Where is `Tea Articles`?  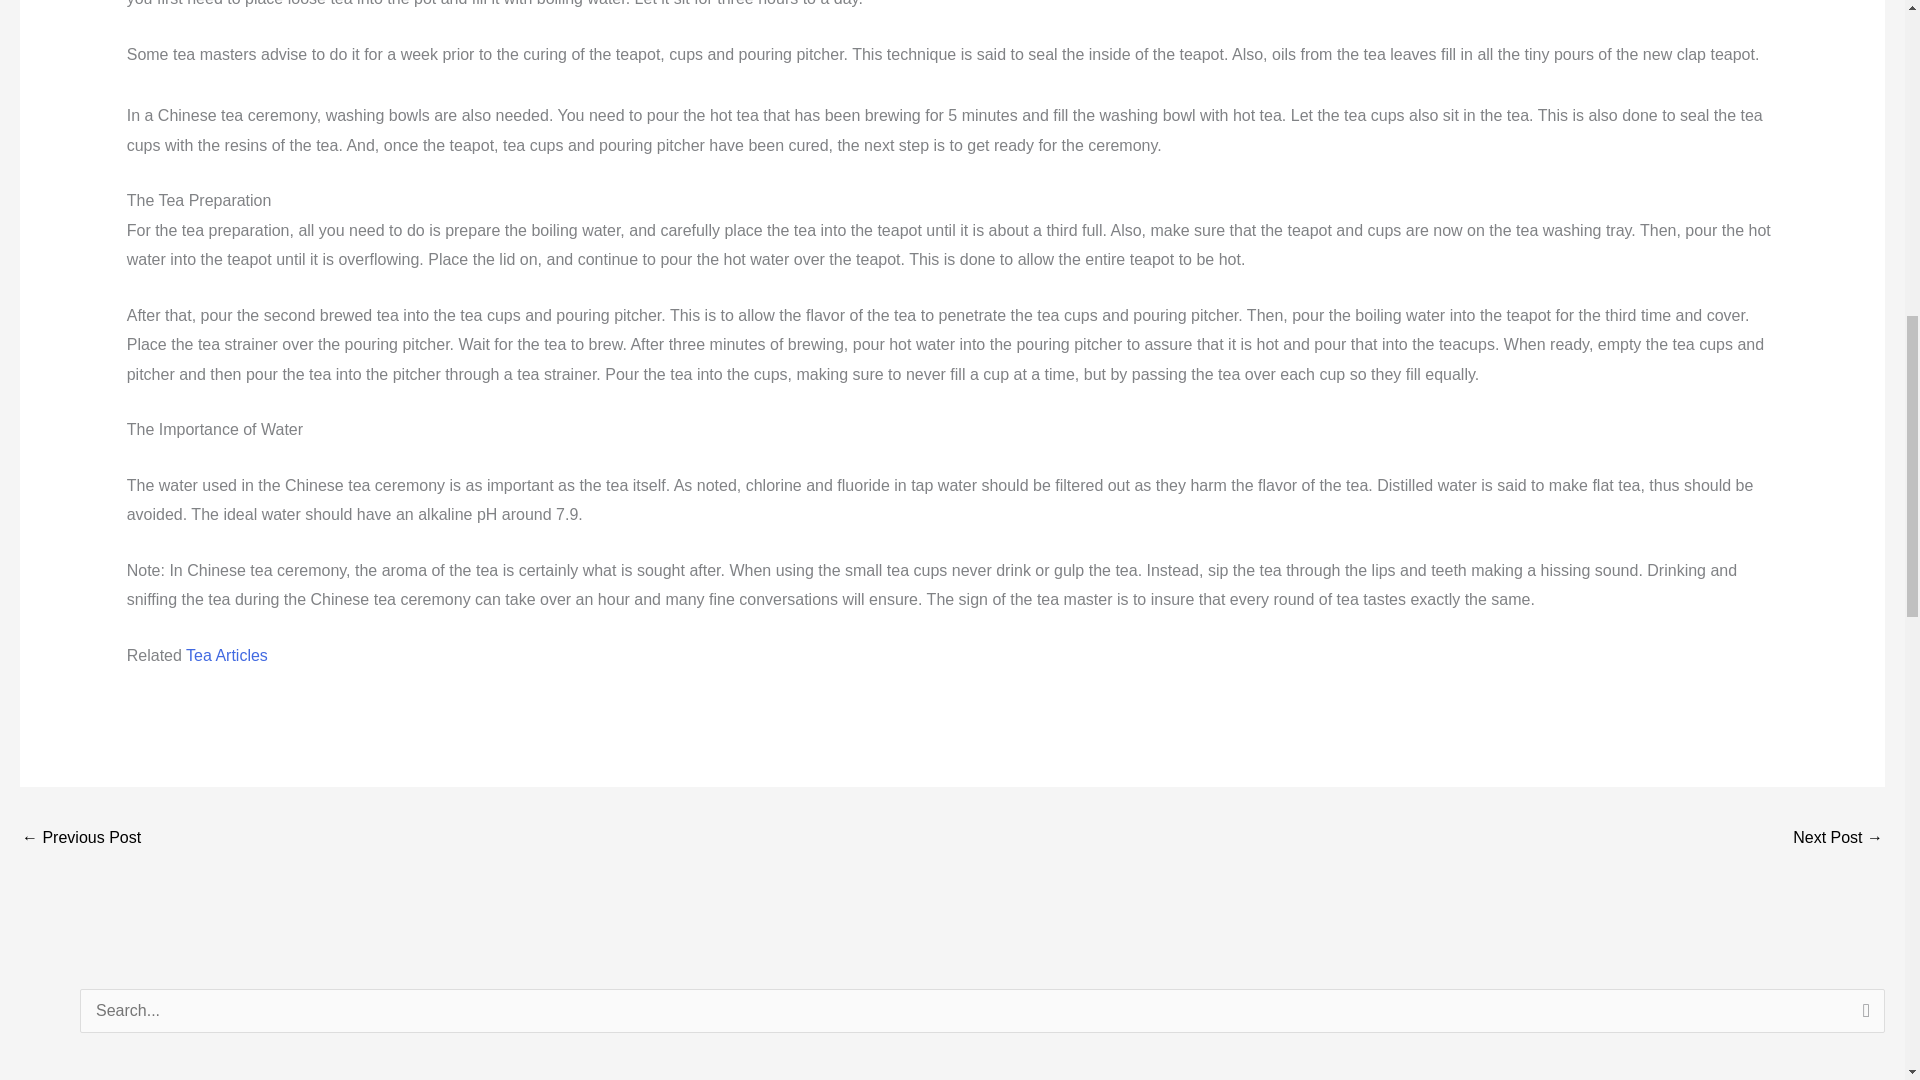
Tea Articles is located at coordinates (227, 655).